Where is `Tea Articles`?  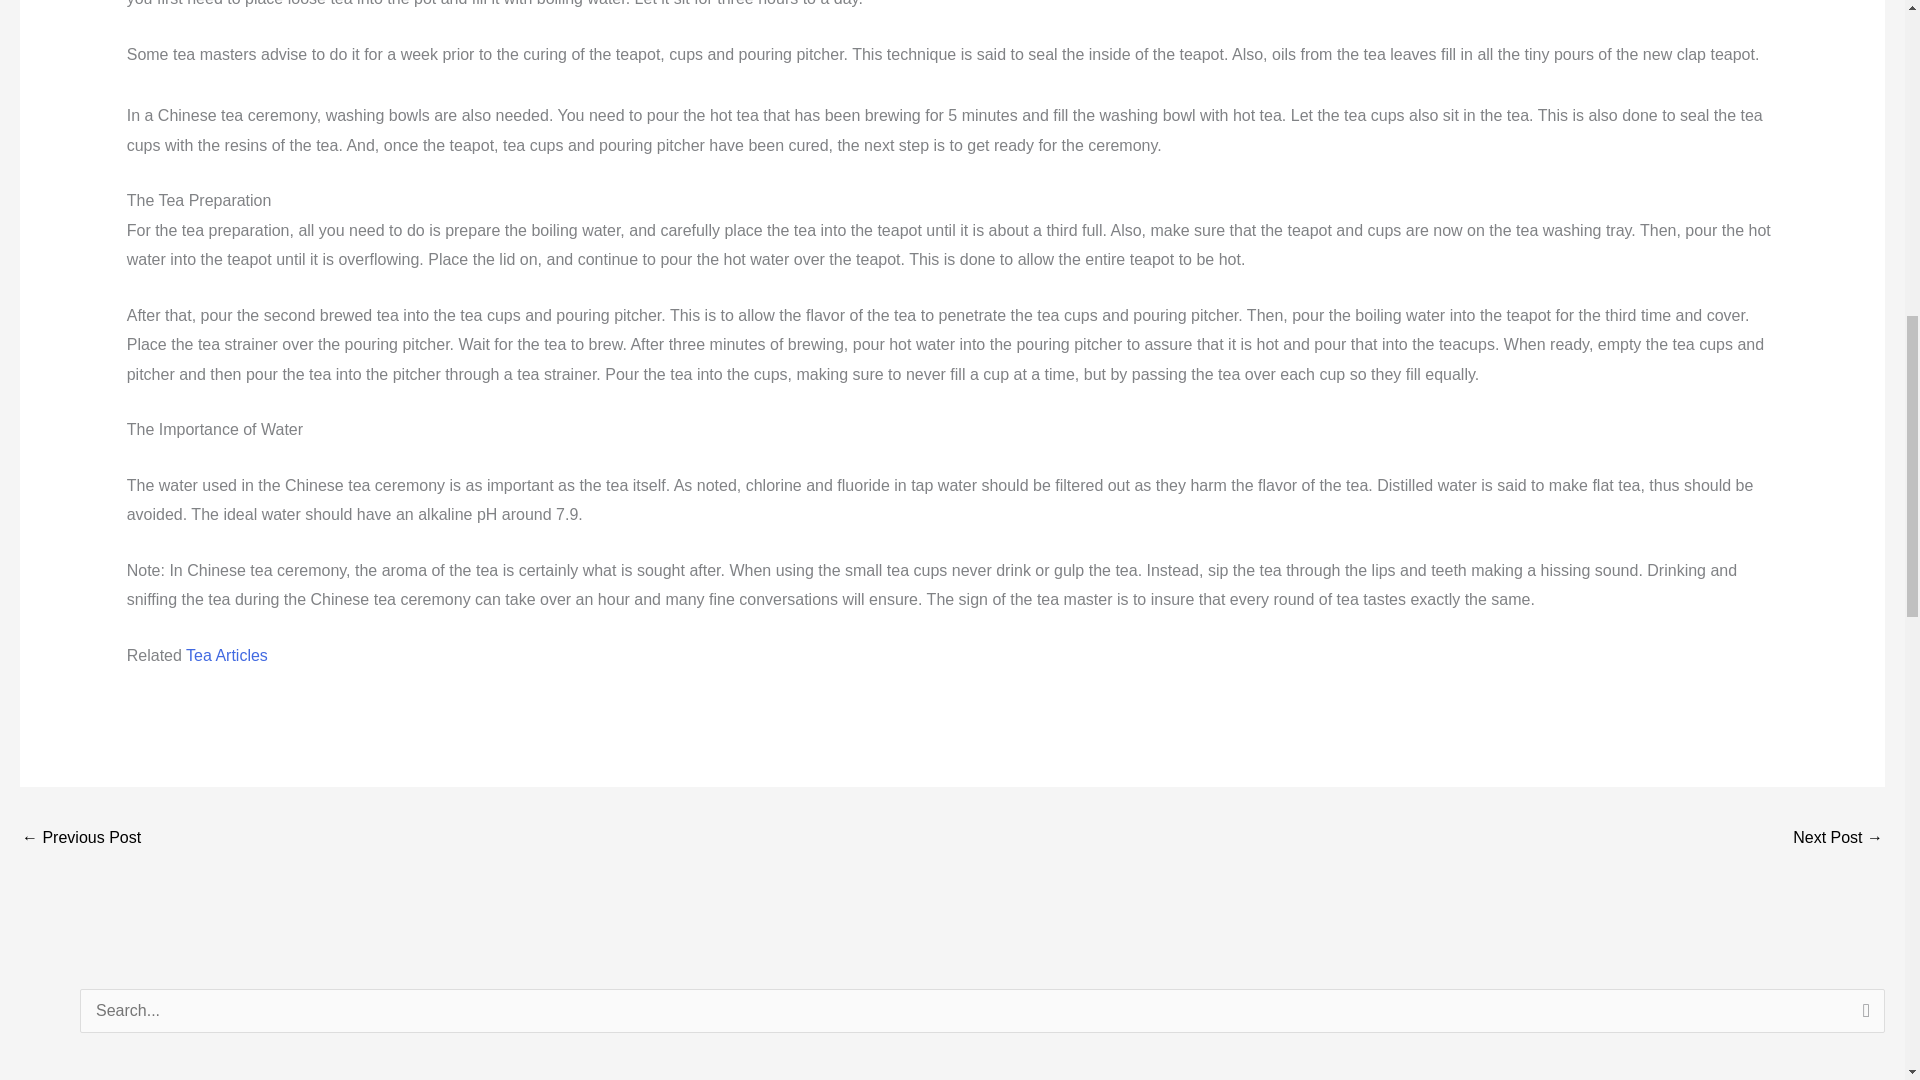
Tea Articles is located at coordinates (227, 655).